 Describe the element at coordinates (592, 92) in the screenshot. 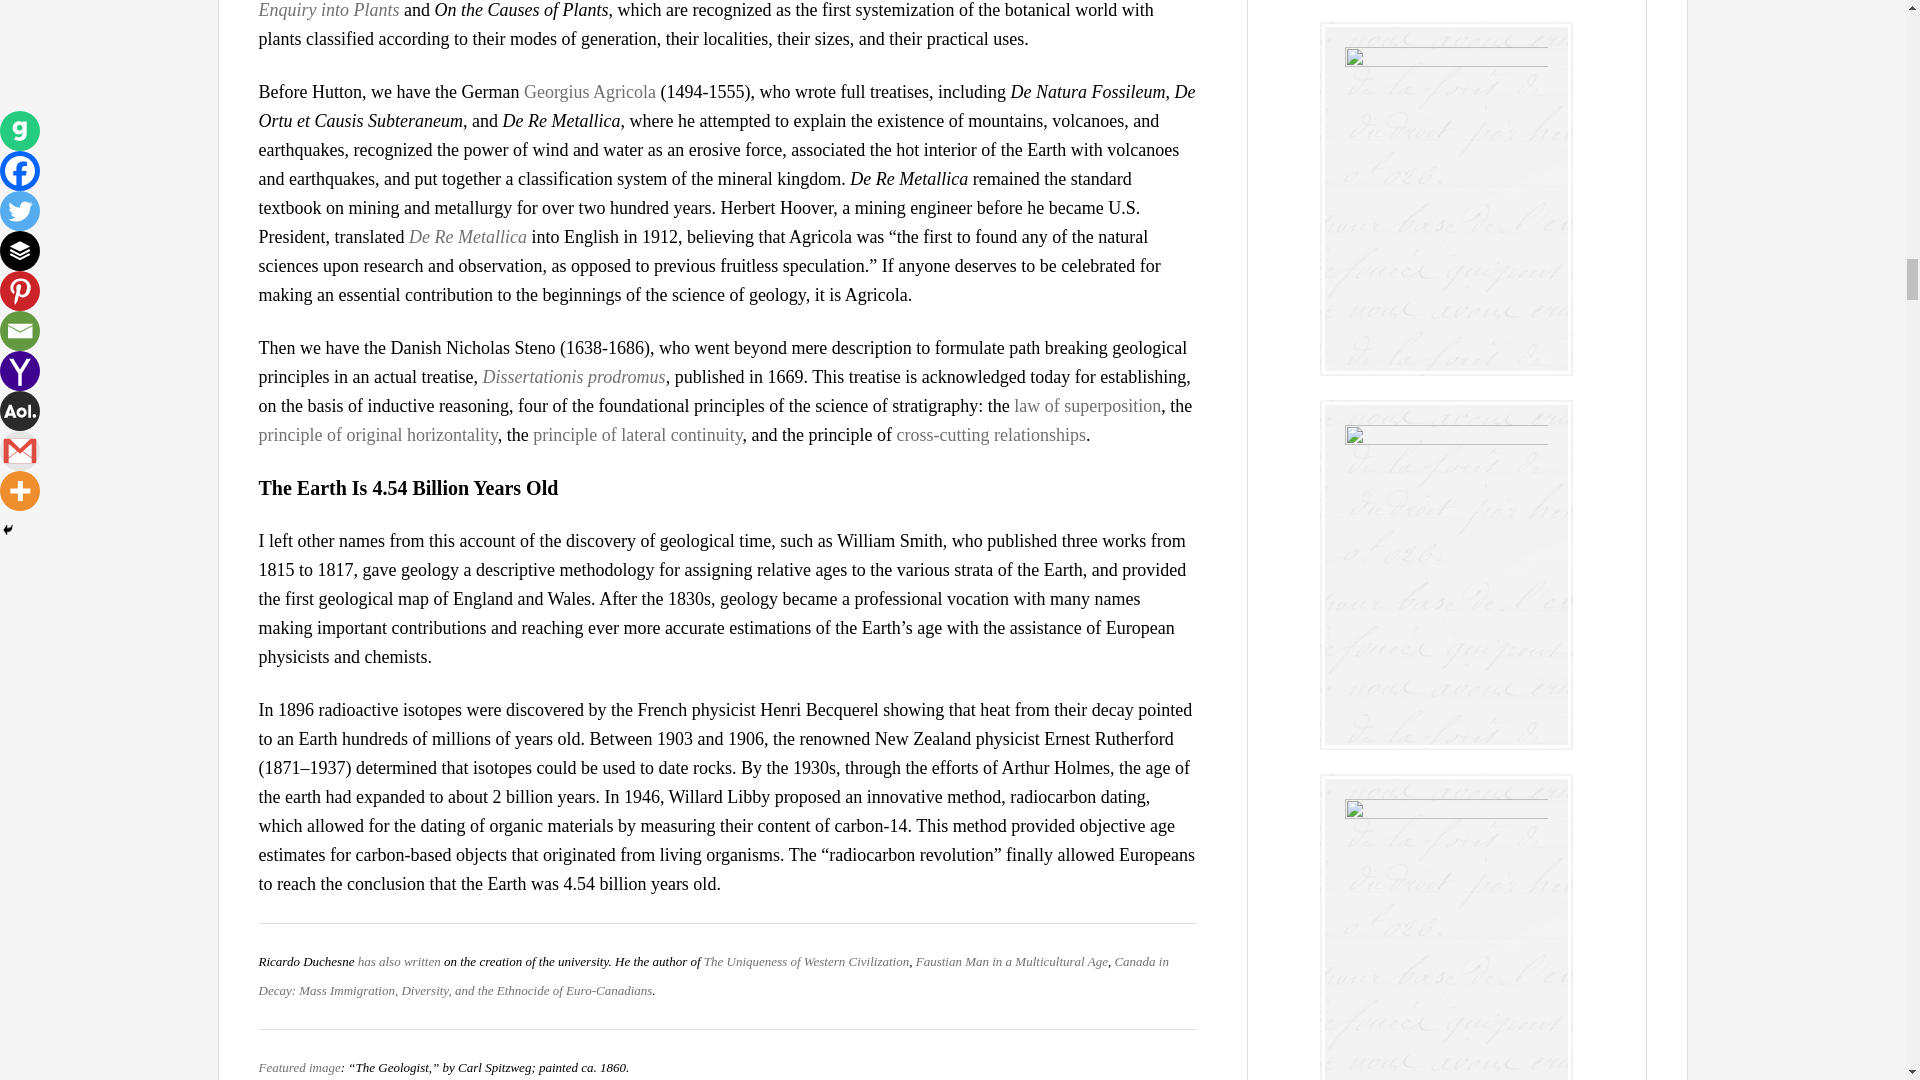

I see `Georgius Agricola` at that location.